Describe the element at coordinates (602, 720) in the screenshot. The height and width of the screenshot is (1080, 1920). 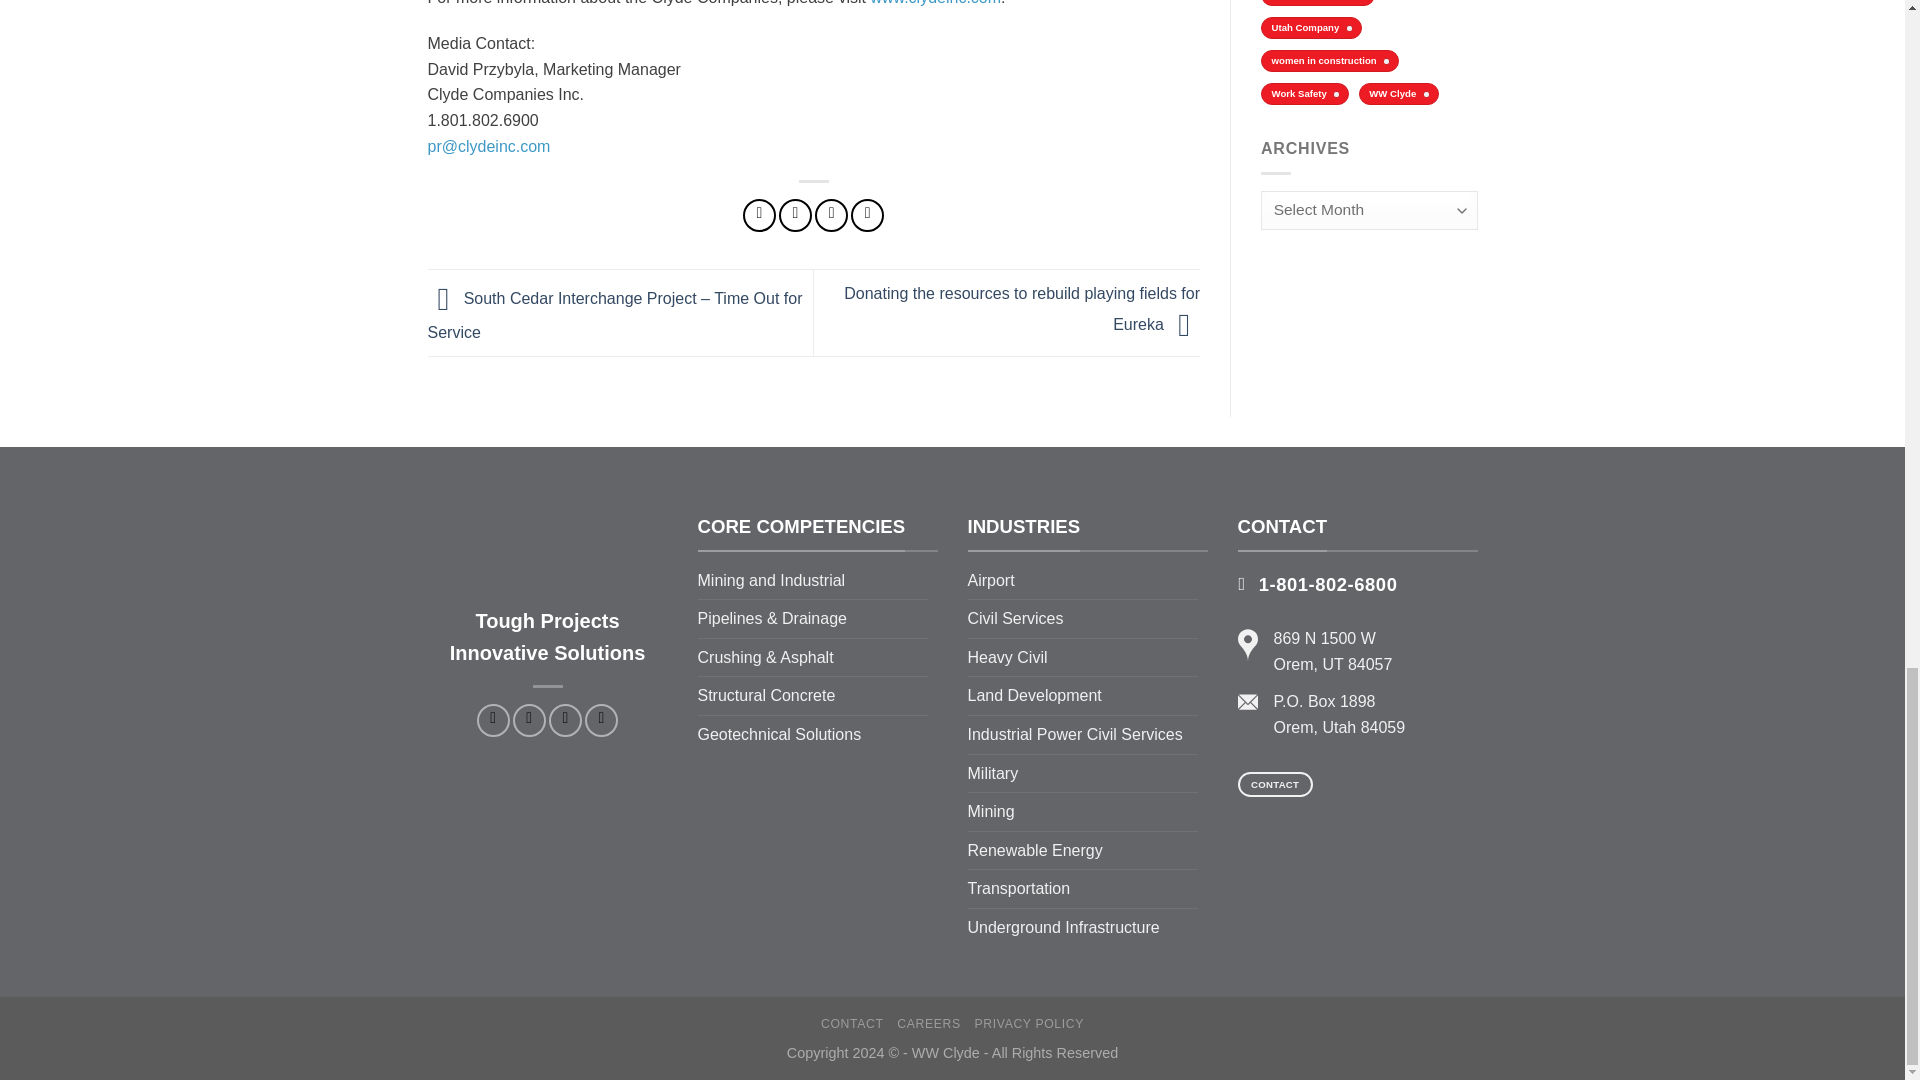
I see `Follow on YouTube` at that location.